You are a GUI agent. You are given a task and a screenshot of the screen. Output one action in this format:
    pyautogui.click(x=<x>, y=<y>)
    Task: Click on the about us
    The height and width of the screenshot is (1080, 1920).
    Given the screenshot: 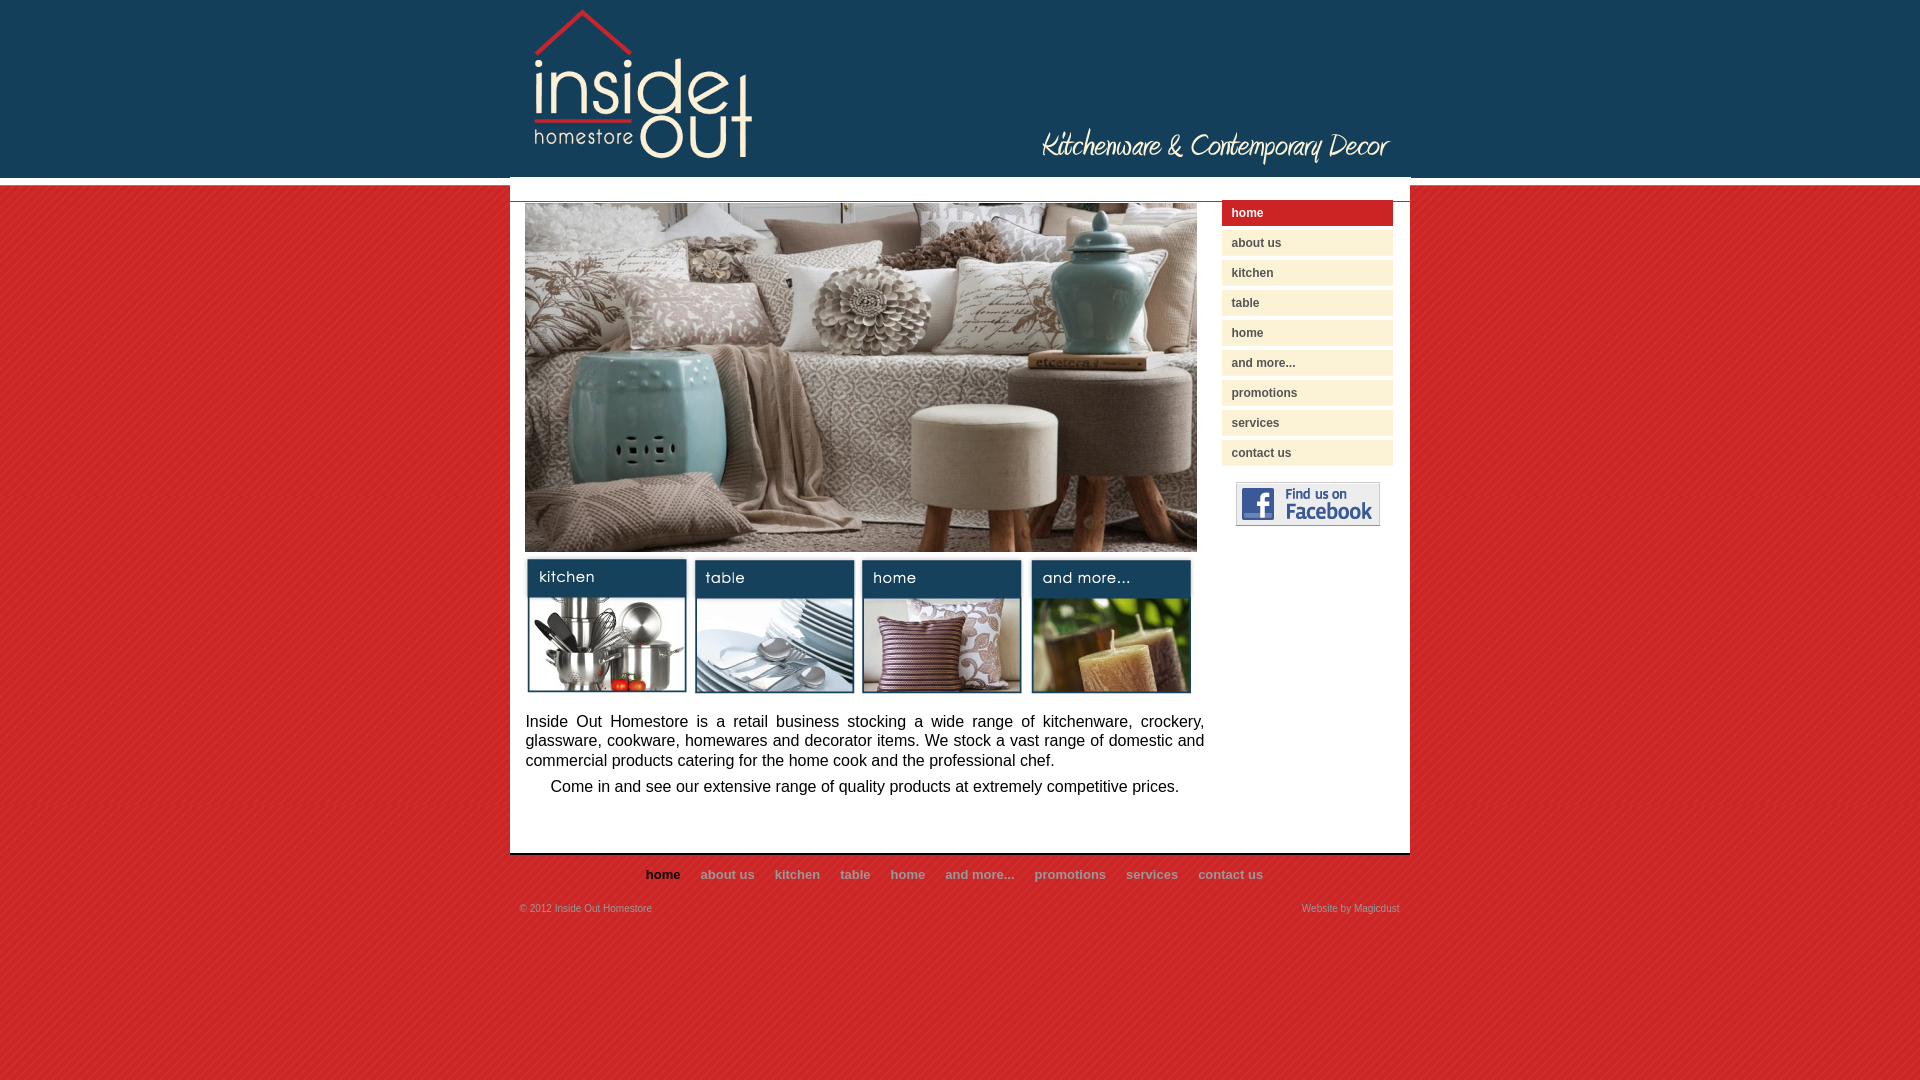 What is the action you would take?
    pyautogui.click(x=728, y=874)
    